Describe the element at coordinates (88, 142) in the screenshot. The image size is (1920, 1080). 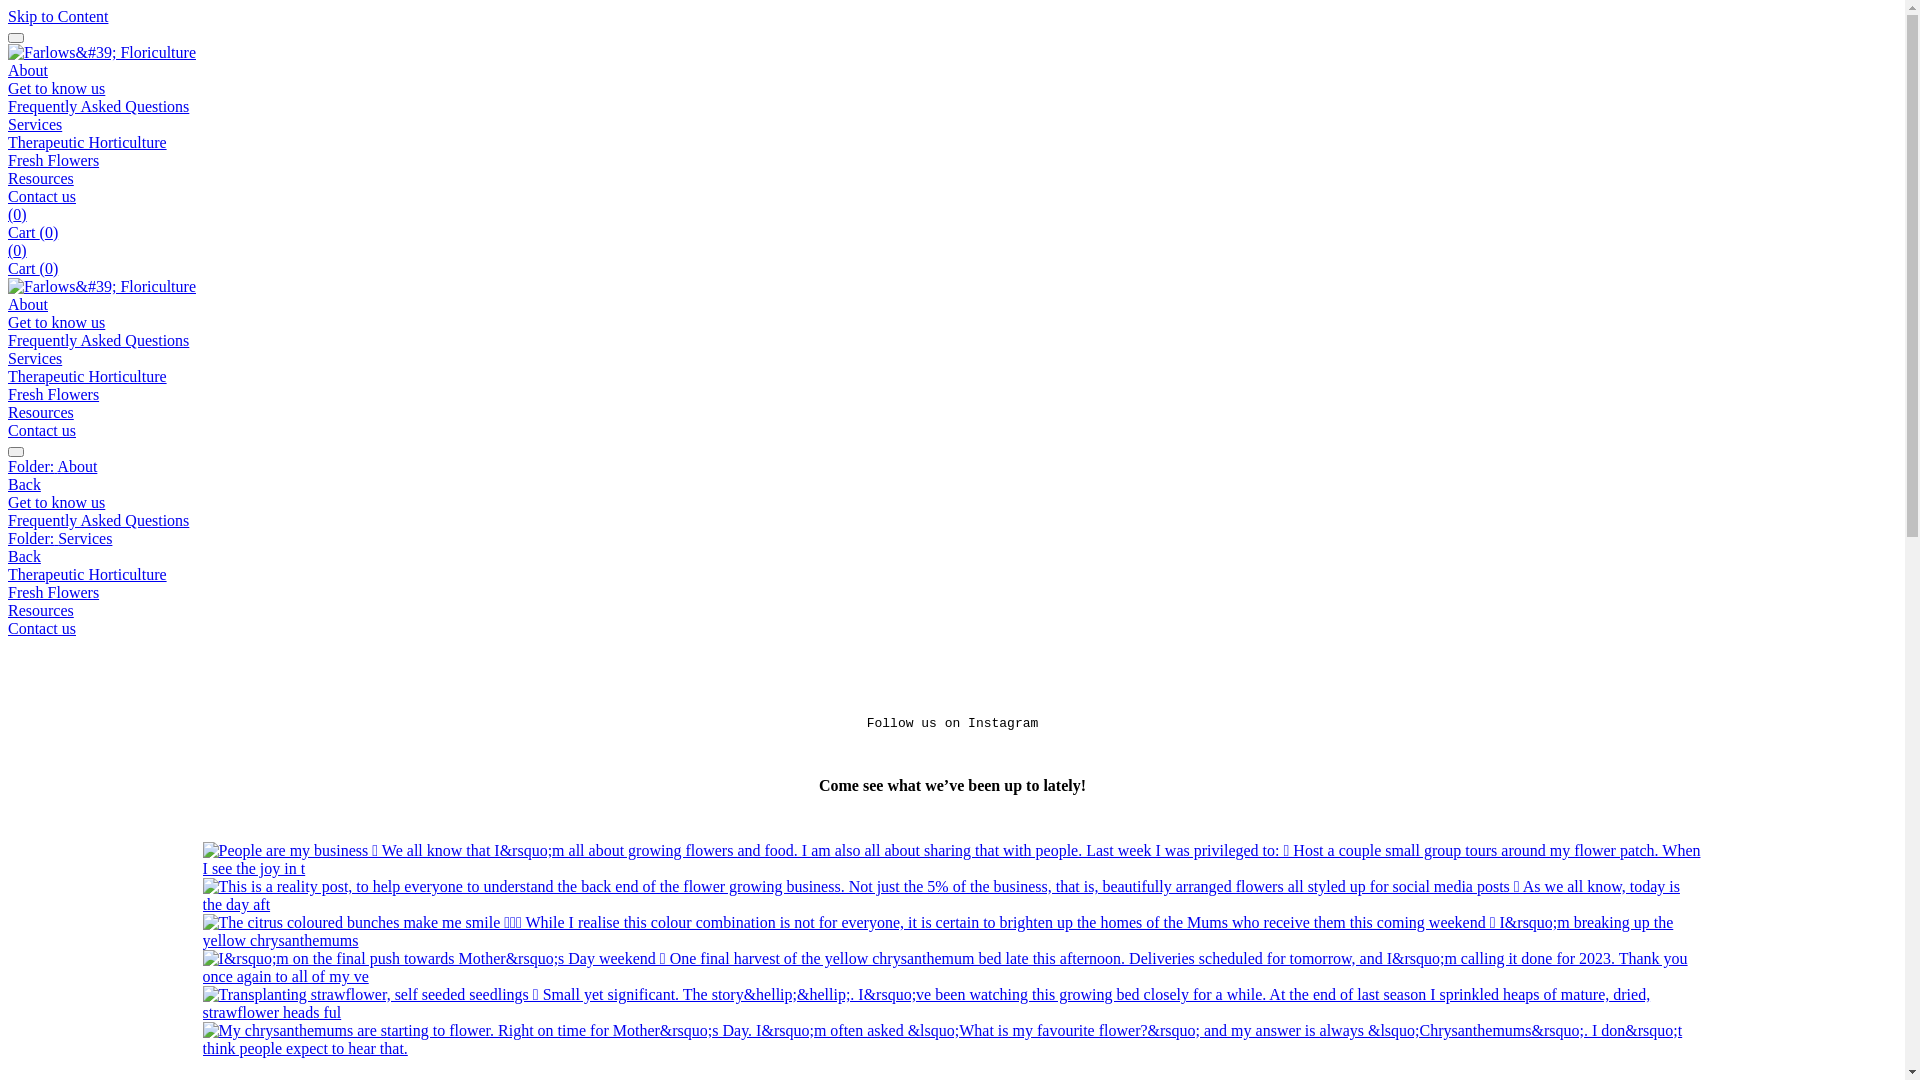
I see `Therapeutic Horticulture` at that location.